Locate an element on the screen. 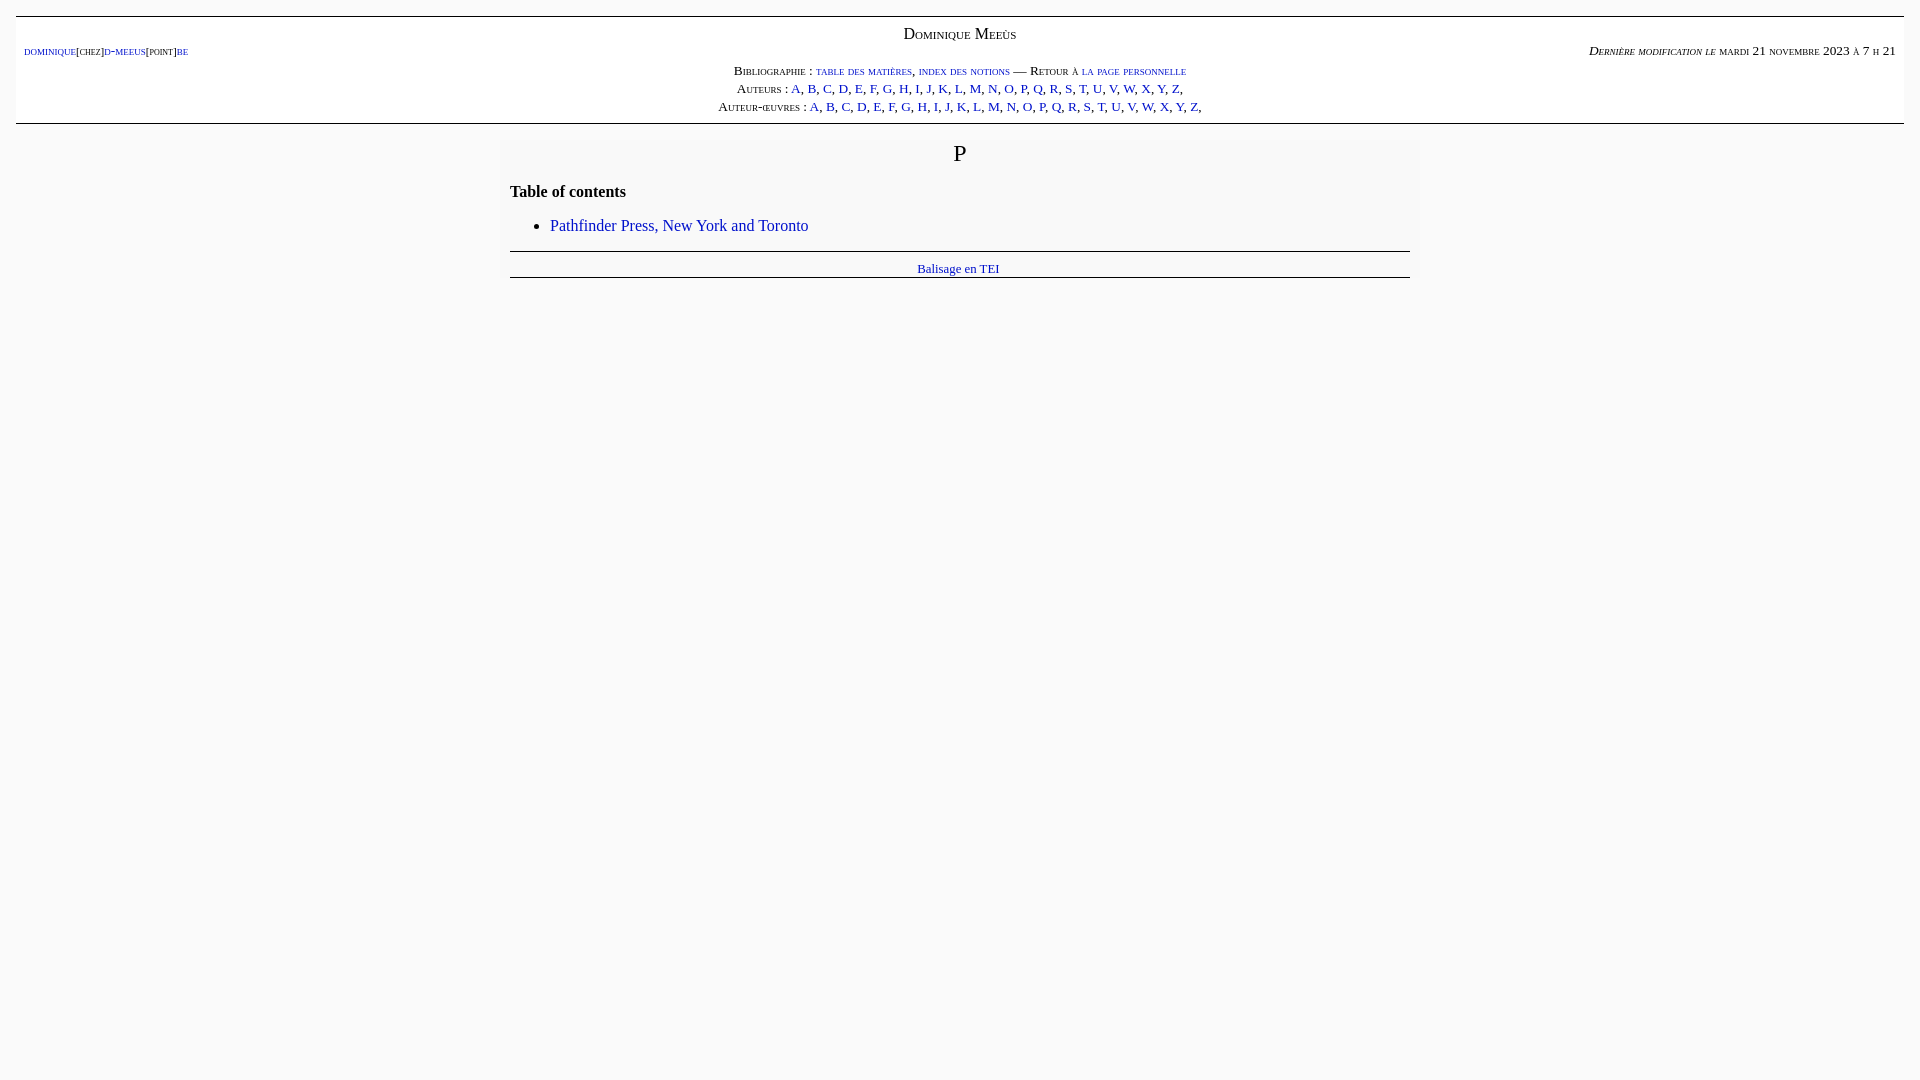 This screenshot has height=1080, width=1920. H is located at coordinates (904, 88).